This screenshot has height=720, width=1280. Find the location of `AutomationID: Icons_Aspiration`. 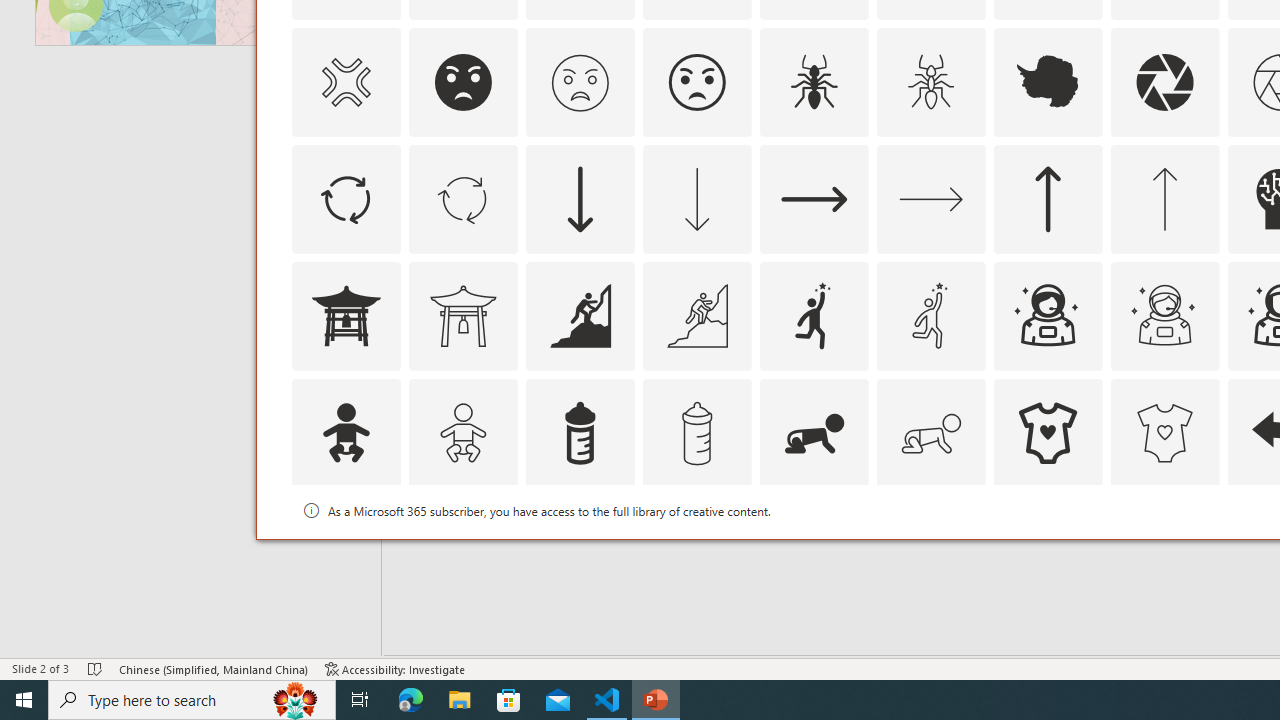

AutomationID: Icons_Aspiration is located at coordinates (580, 316).